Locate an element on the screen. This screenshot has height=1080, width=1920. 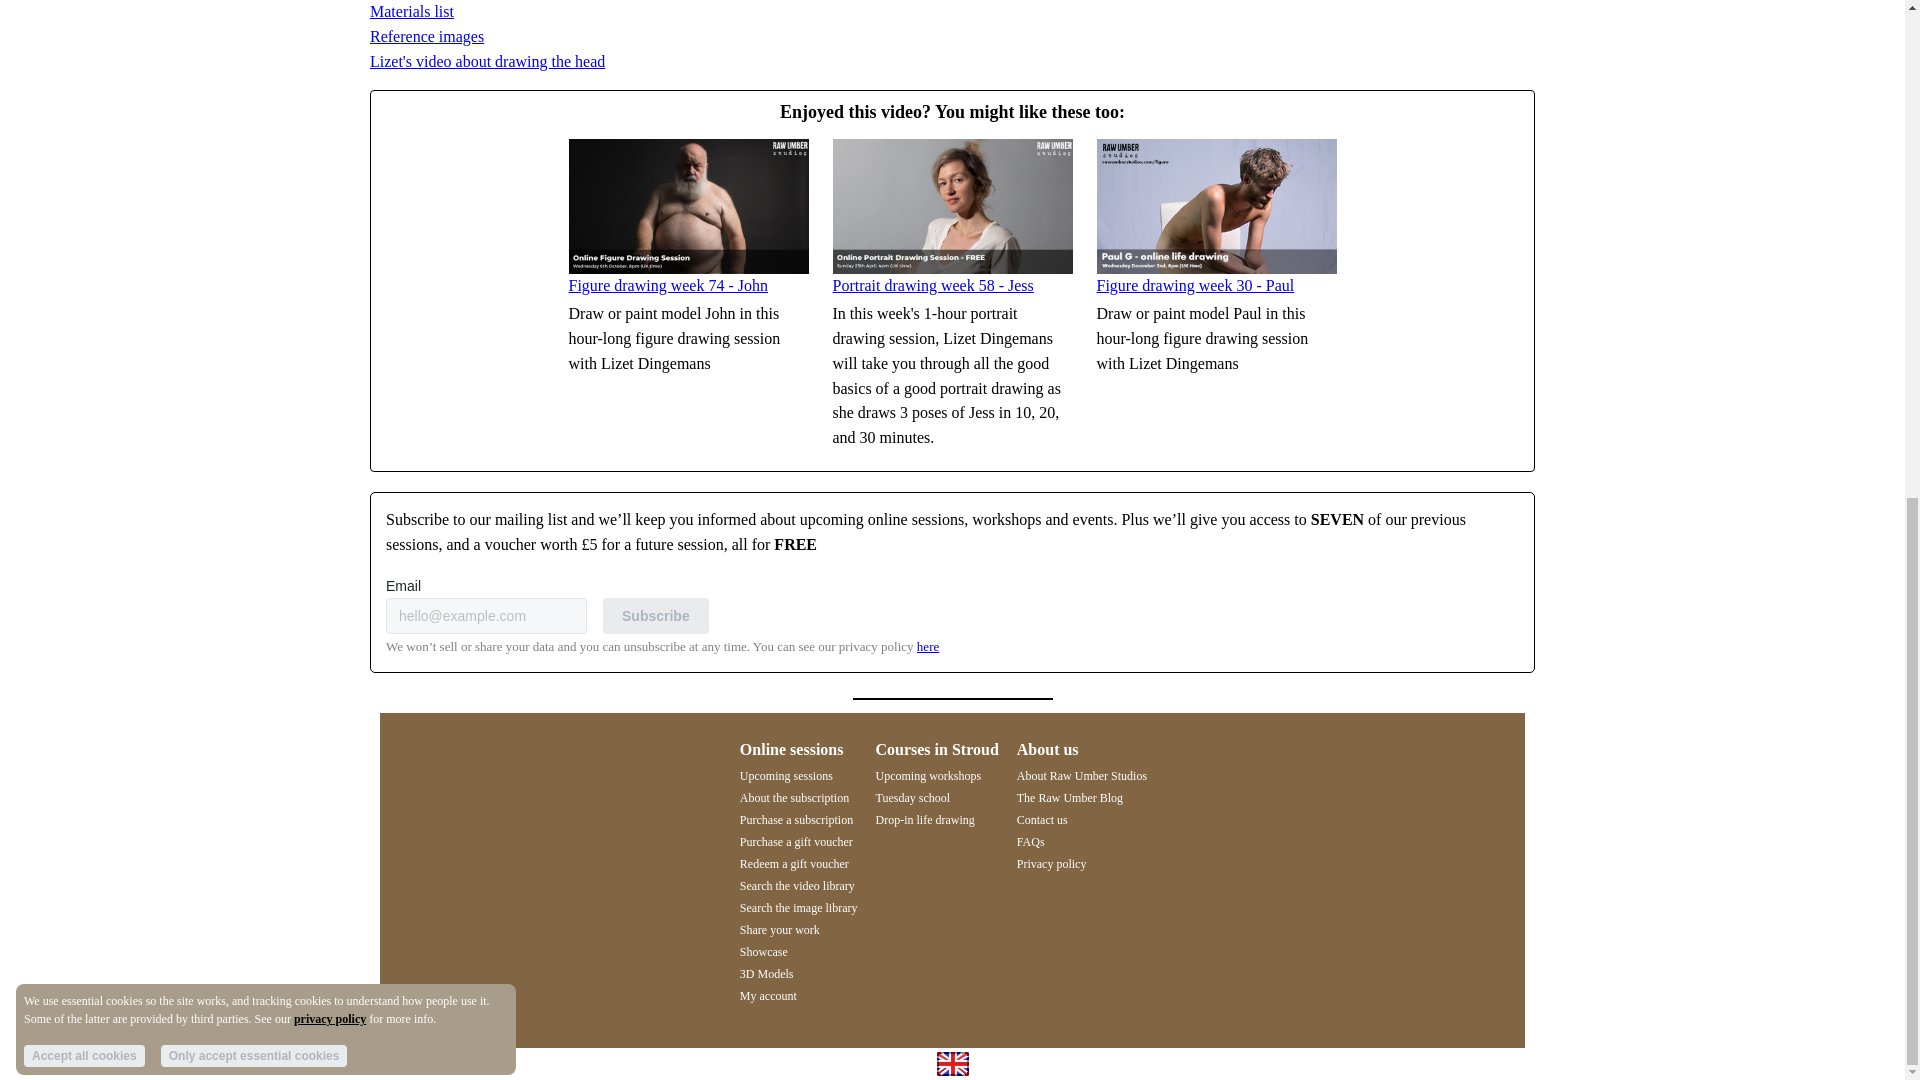
FAQs is located at coordinates (1030, 841).